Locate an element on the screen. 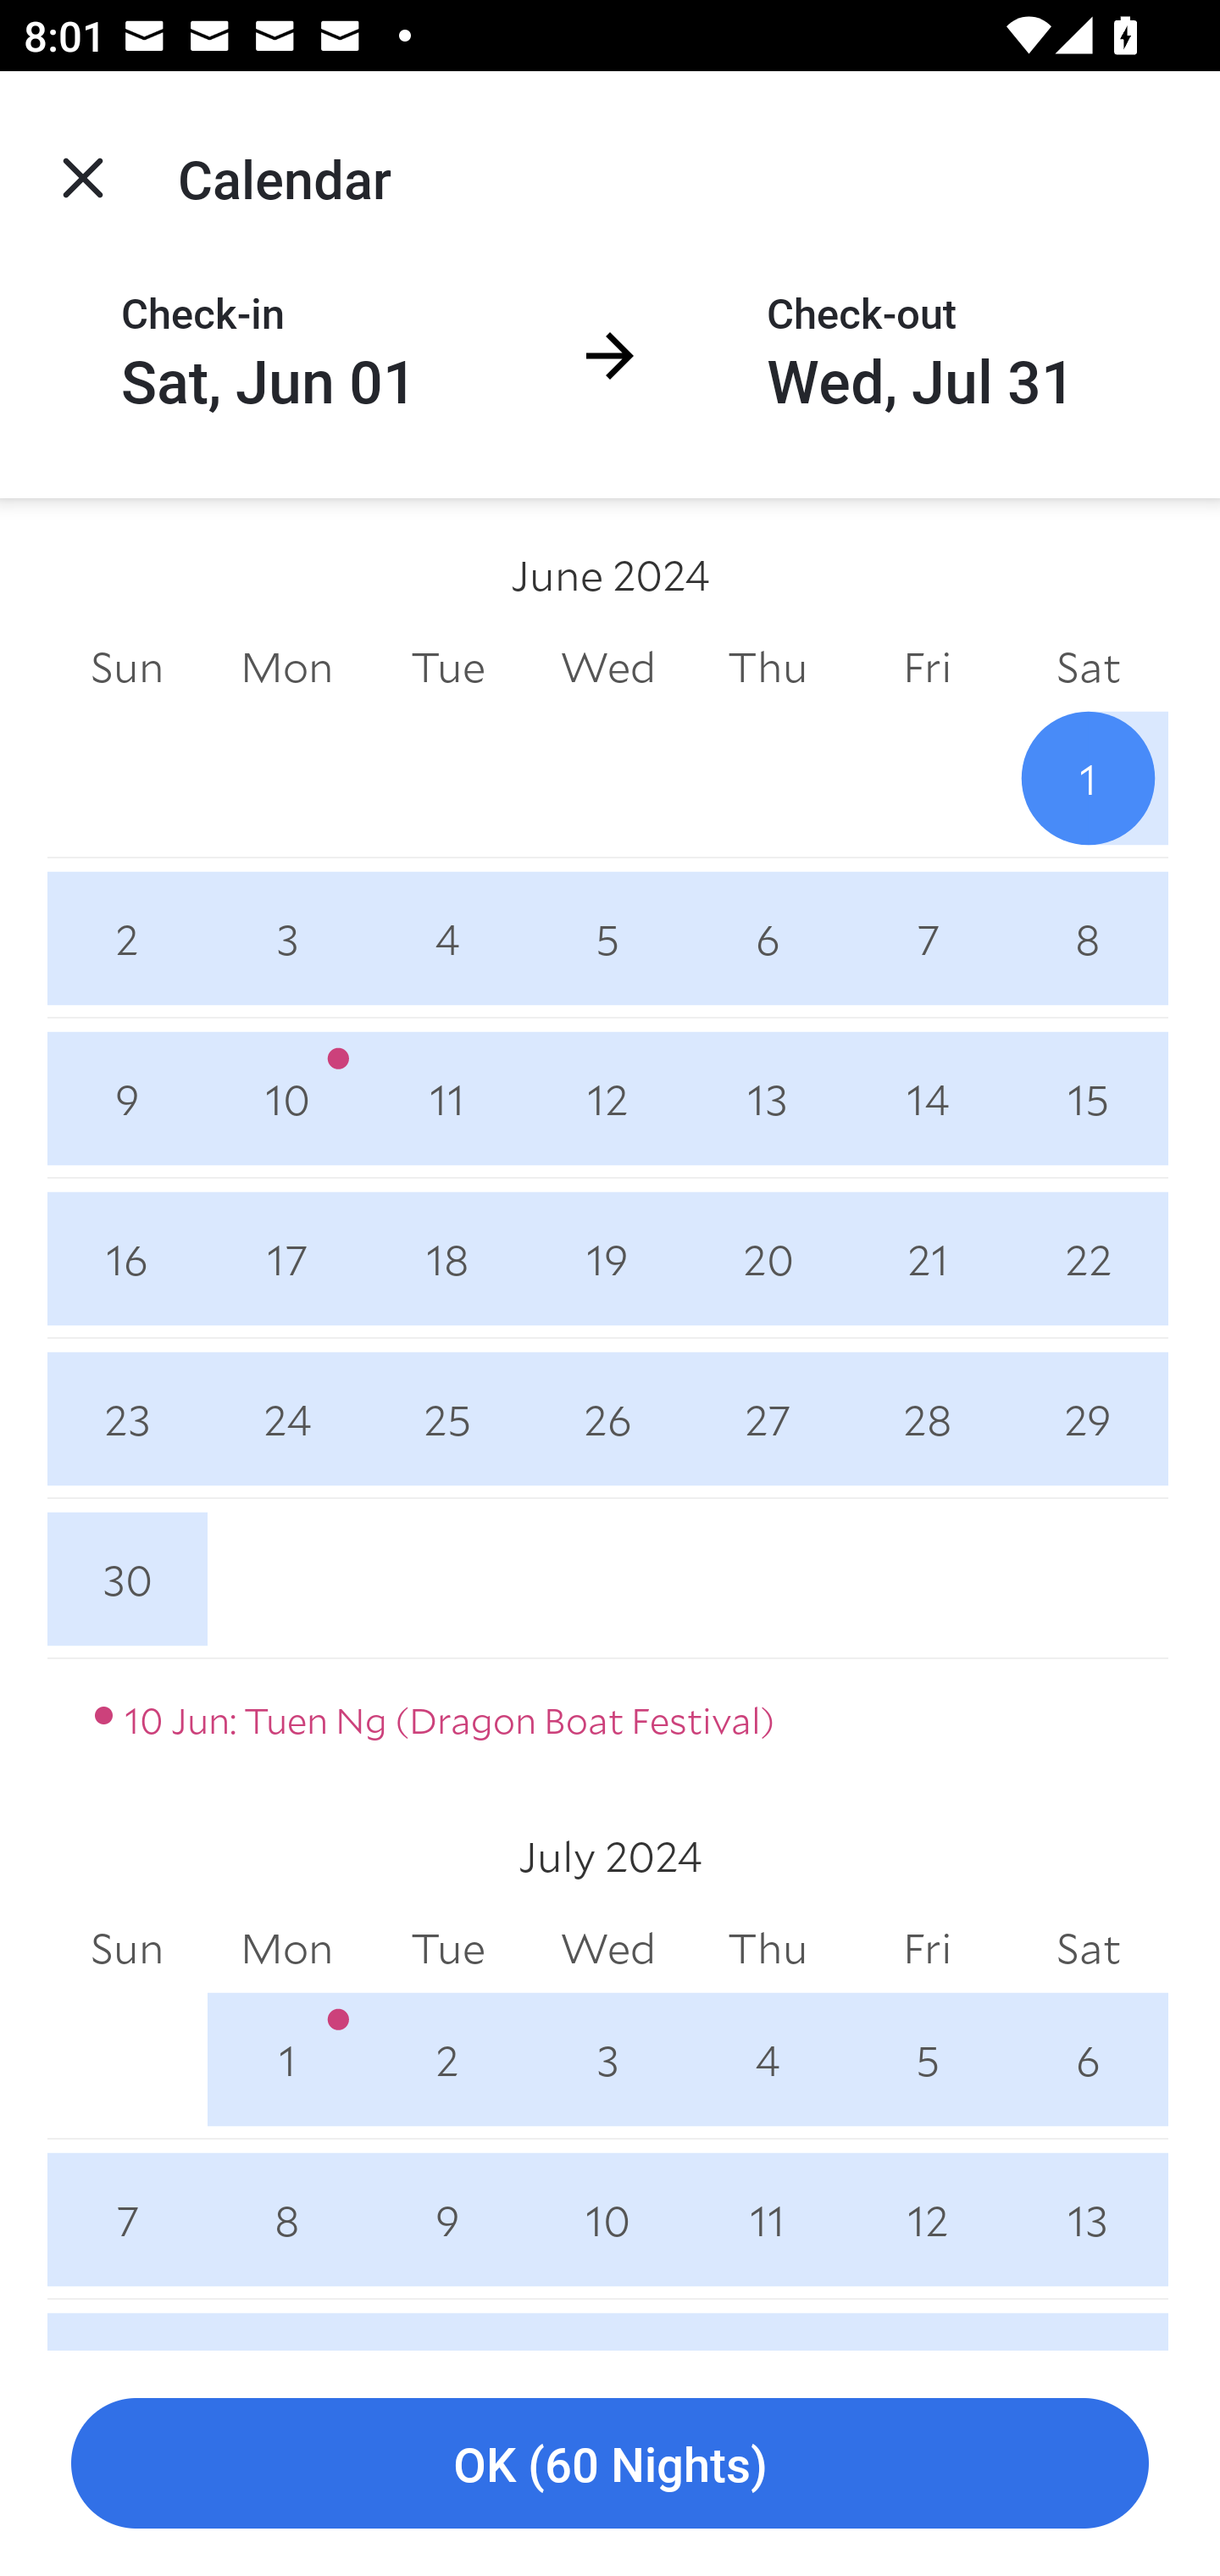 The width and height of the screenshot is (1220, 2576). Mon is located at coordinates (286, 666).